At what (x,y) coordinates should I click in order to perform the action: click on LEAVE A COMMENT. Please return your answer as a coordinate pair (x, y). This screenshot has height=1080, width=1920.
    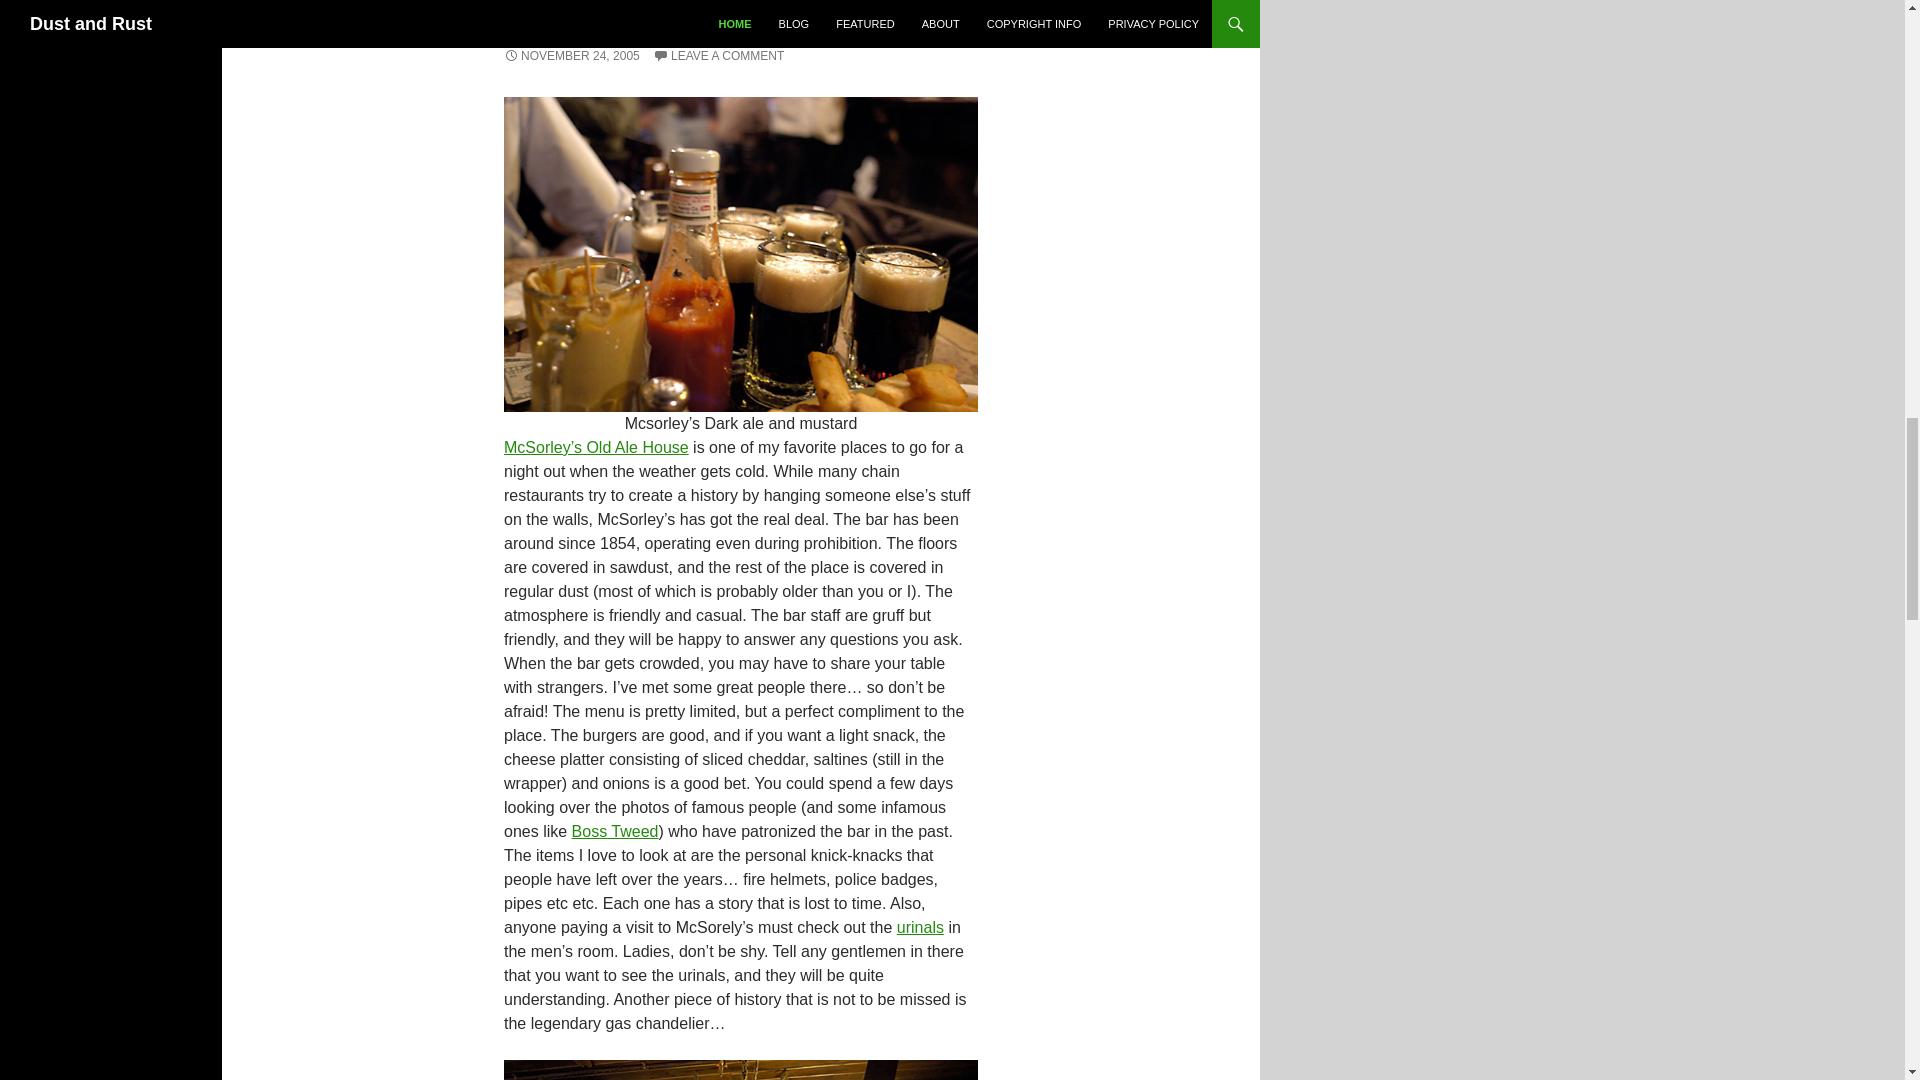
    Looking at the image, I should click on (718, 55).